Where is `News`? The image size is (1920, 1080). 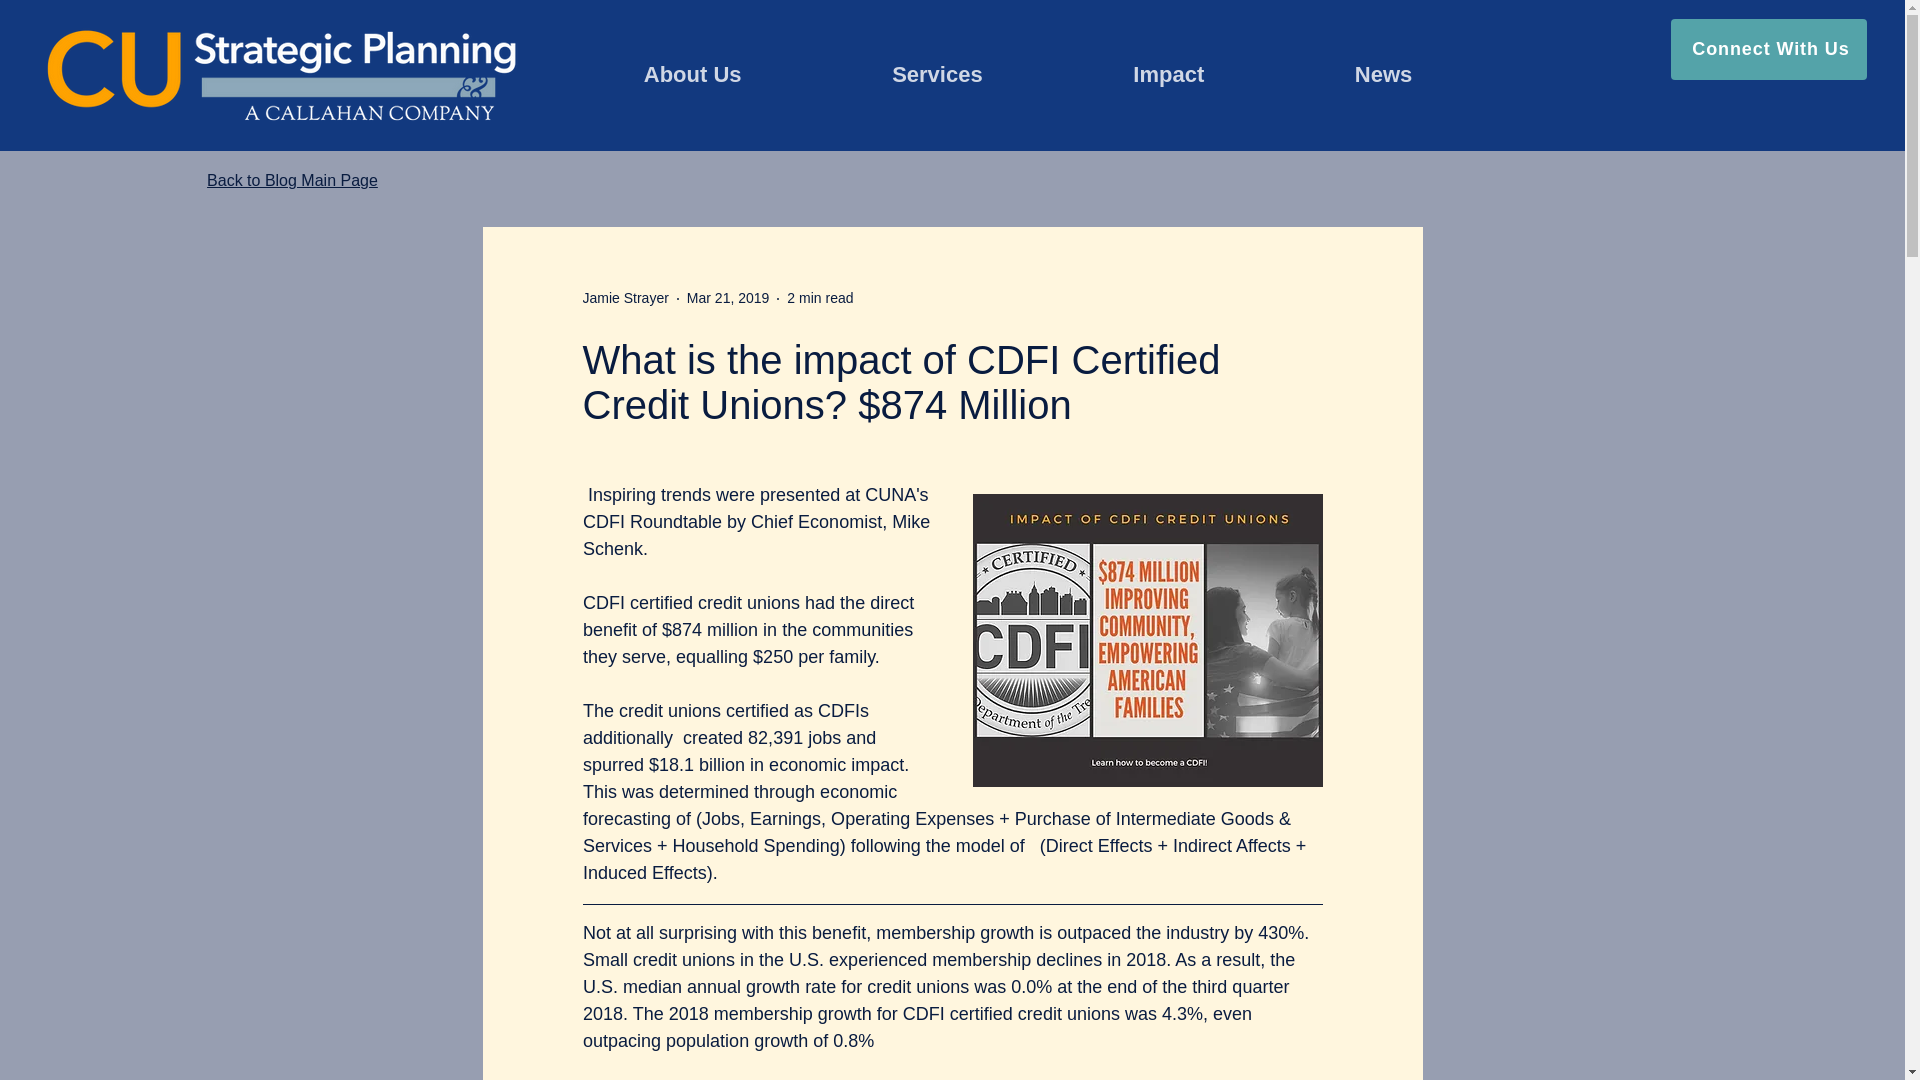 News is located at coordinates (1384, 74).